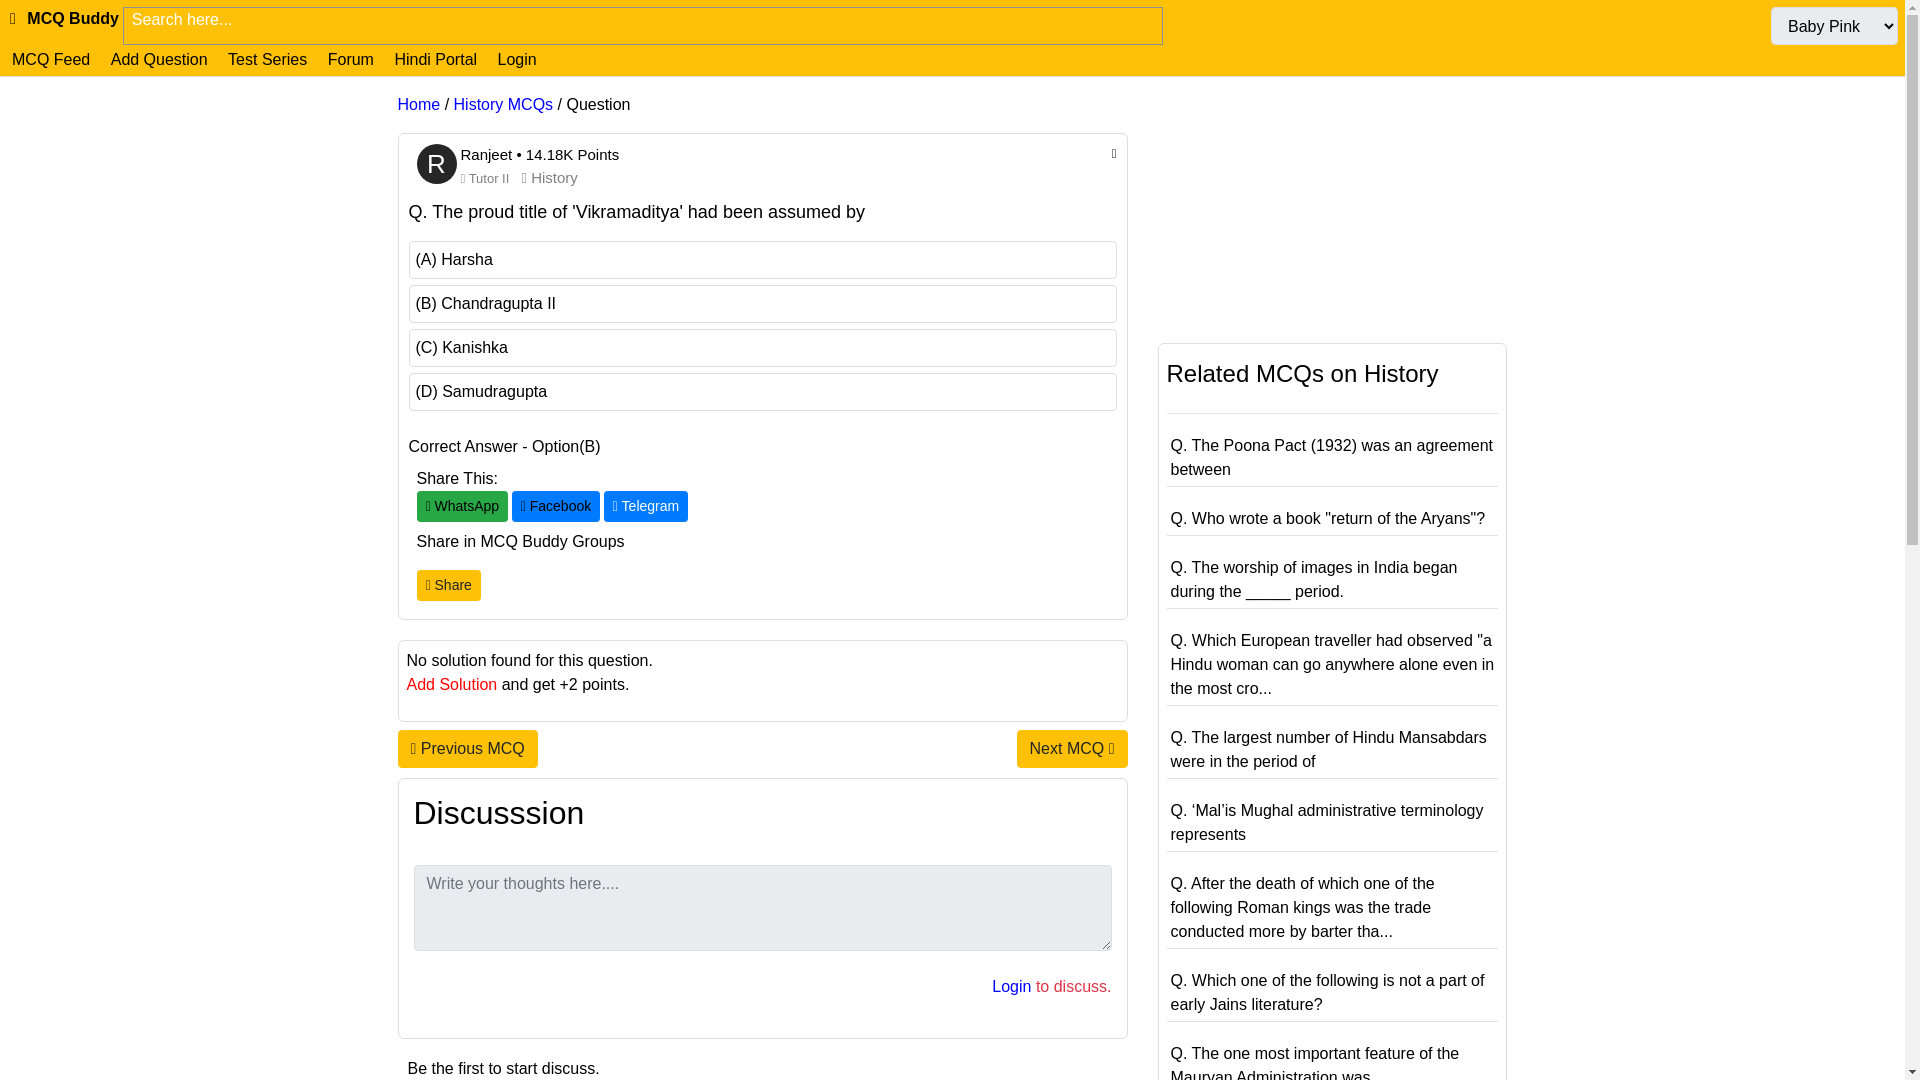 This screenshot has height=1080, width=1920. Describe the element at coordinates (467, 748) in the screenshot. I see `Previous MCQ` at that location.